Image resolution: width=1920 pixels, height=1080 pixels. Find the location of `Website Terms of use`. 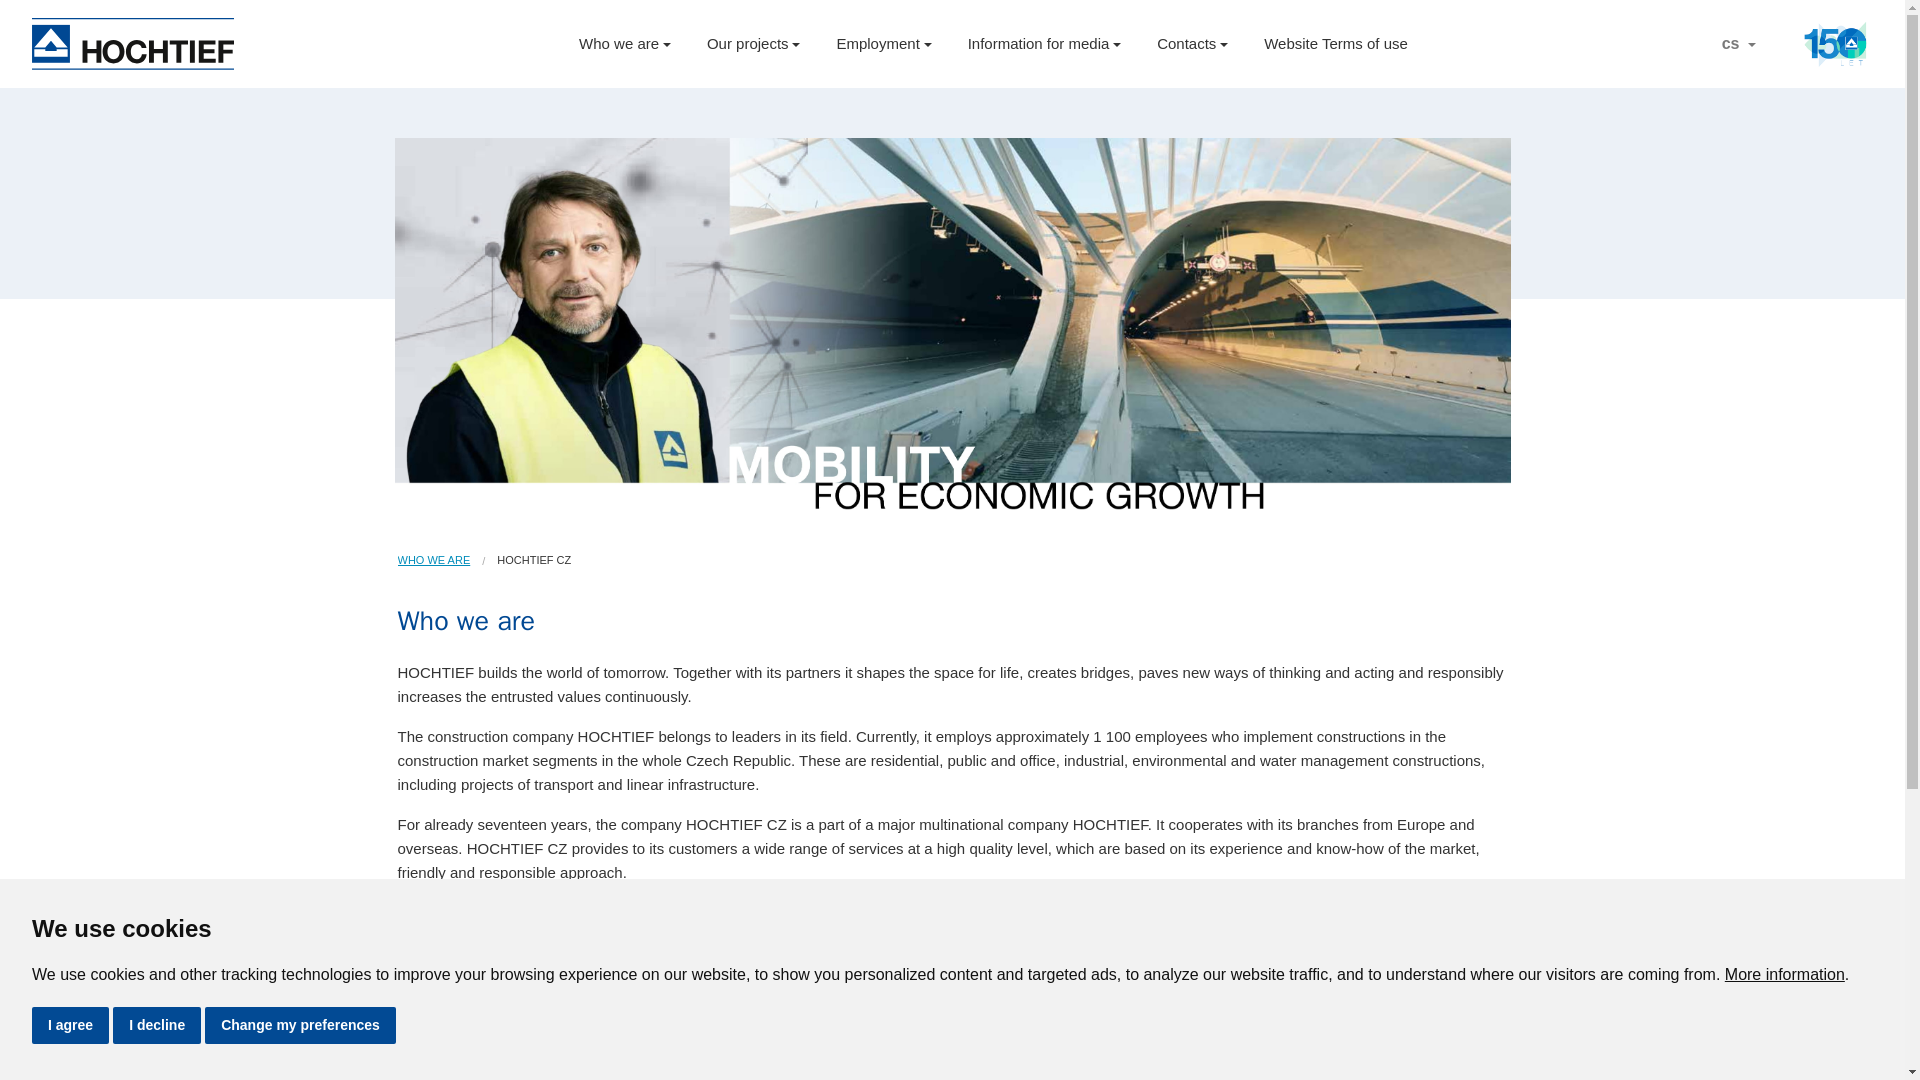

Website Terms of use is located at coordinates (1336, 43).